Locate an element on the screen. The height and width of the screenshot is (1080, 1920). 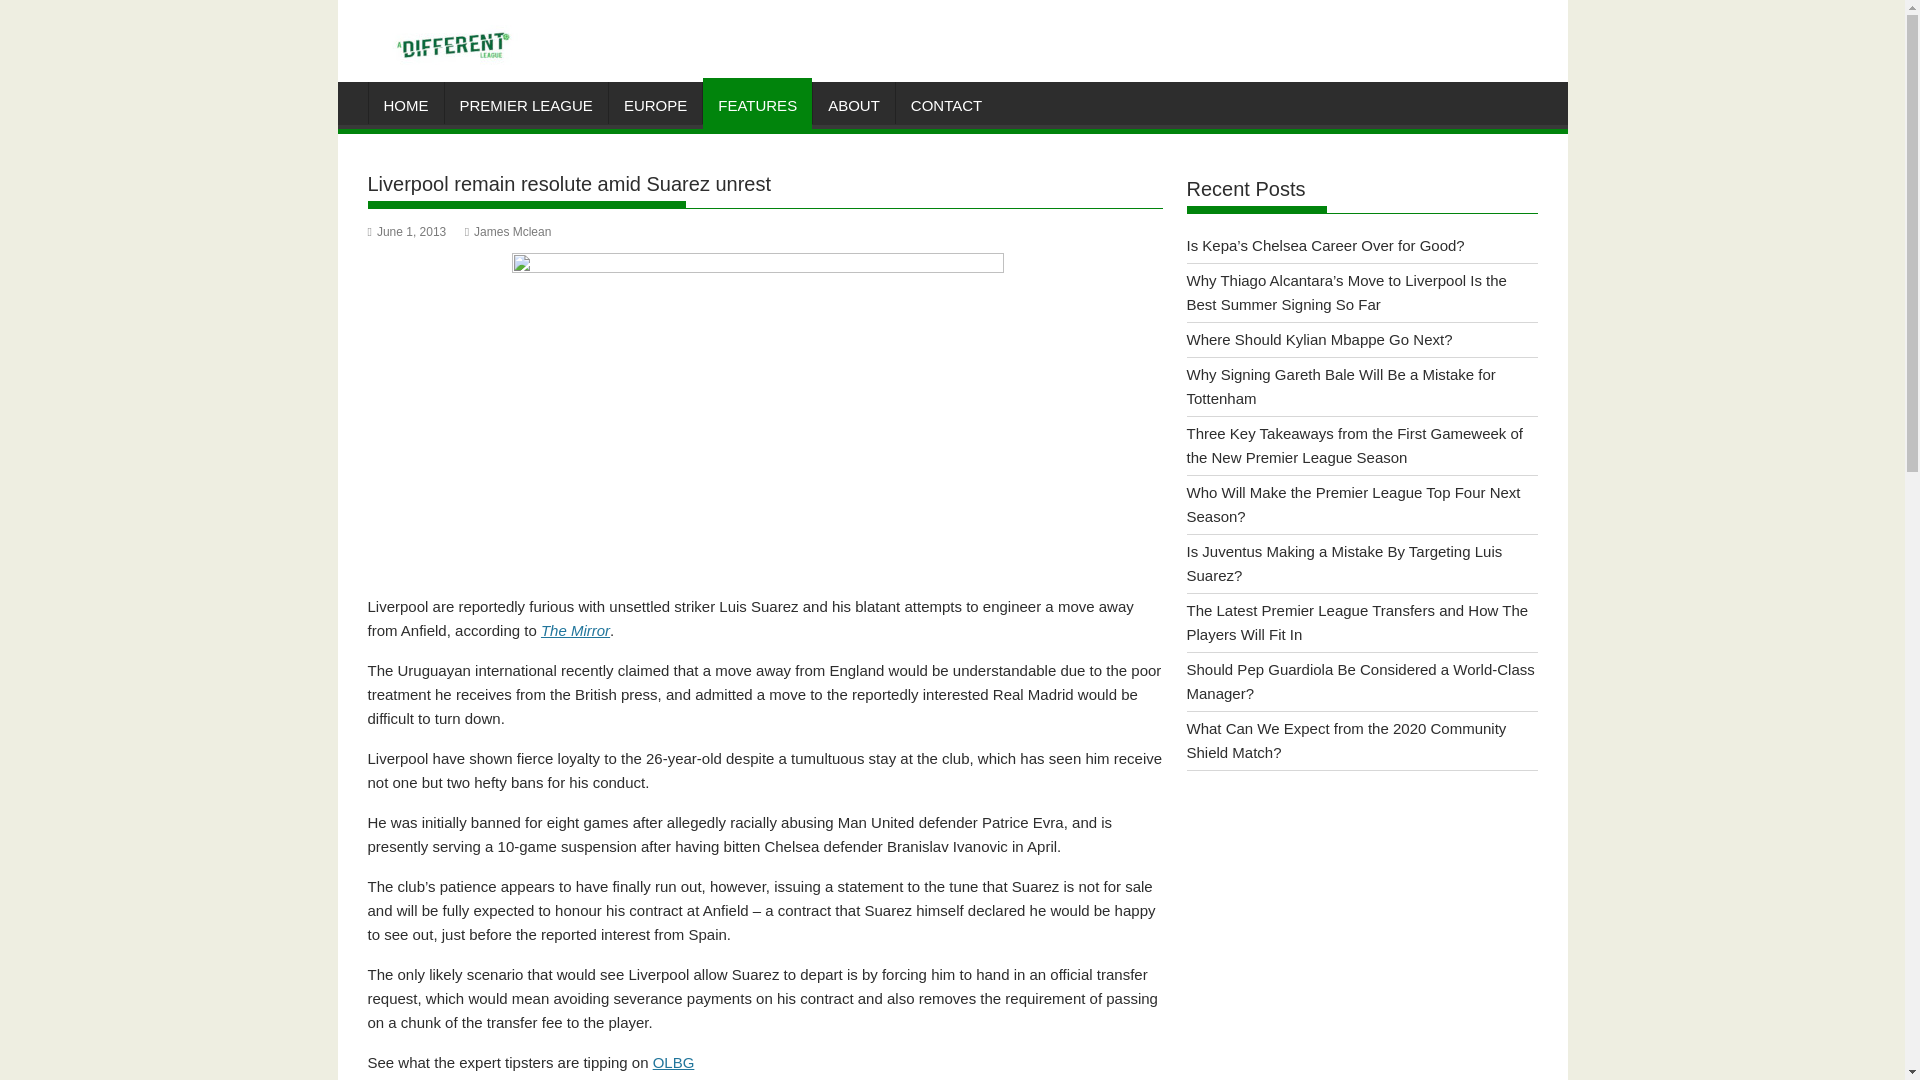
James Mclean is located at coordinates (508, 231).